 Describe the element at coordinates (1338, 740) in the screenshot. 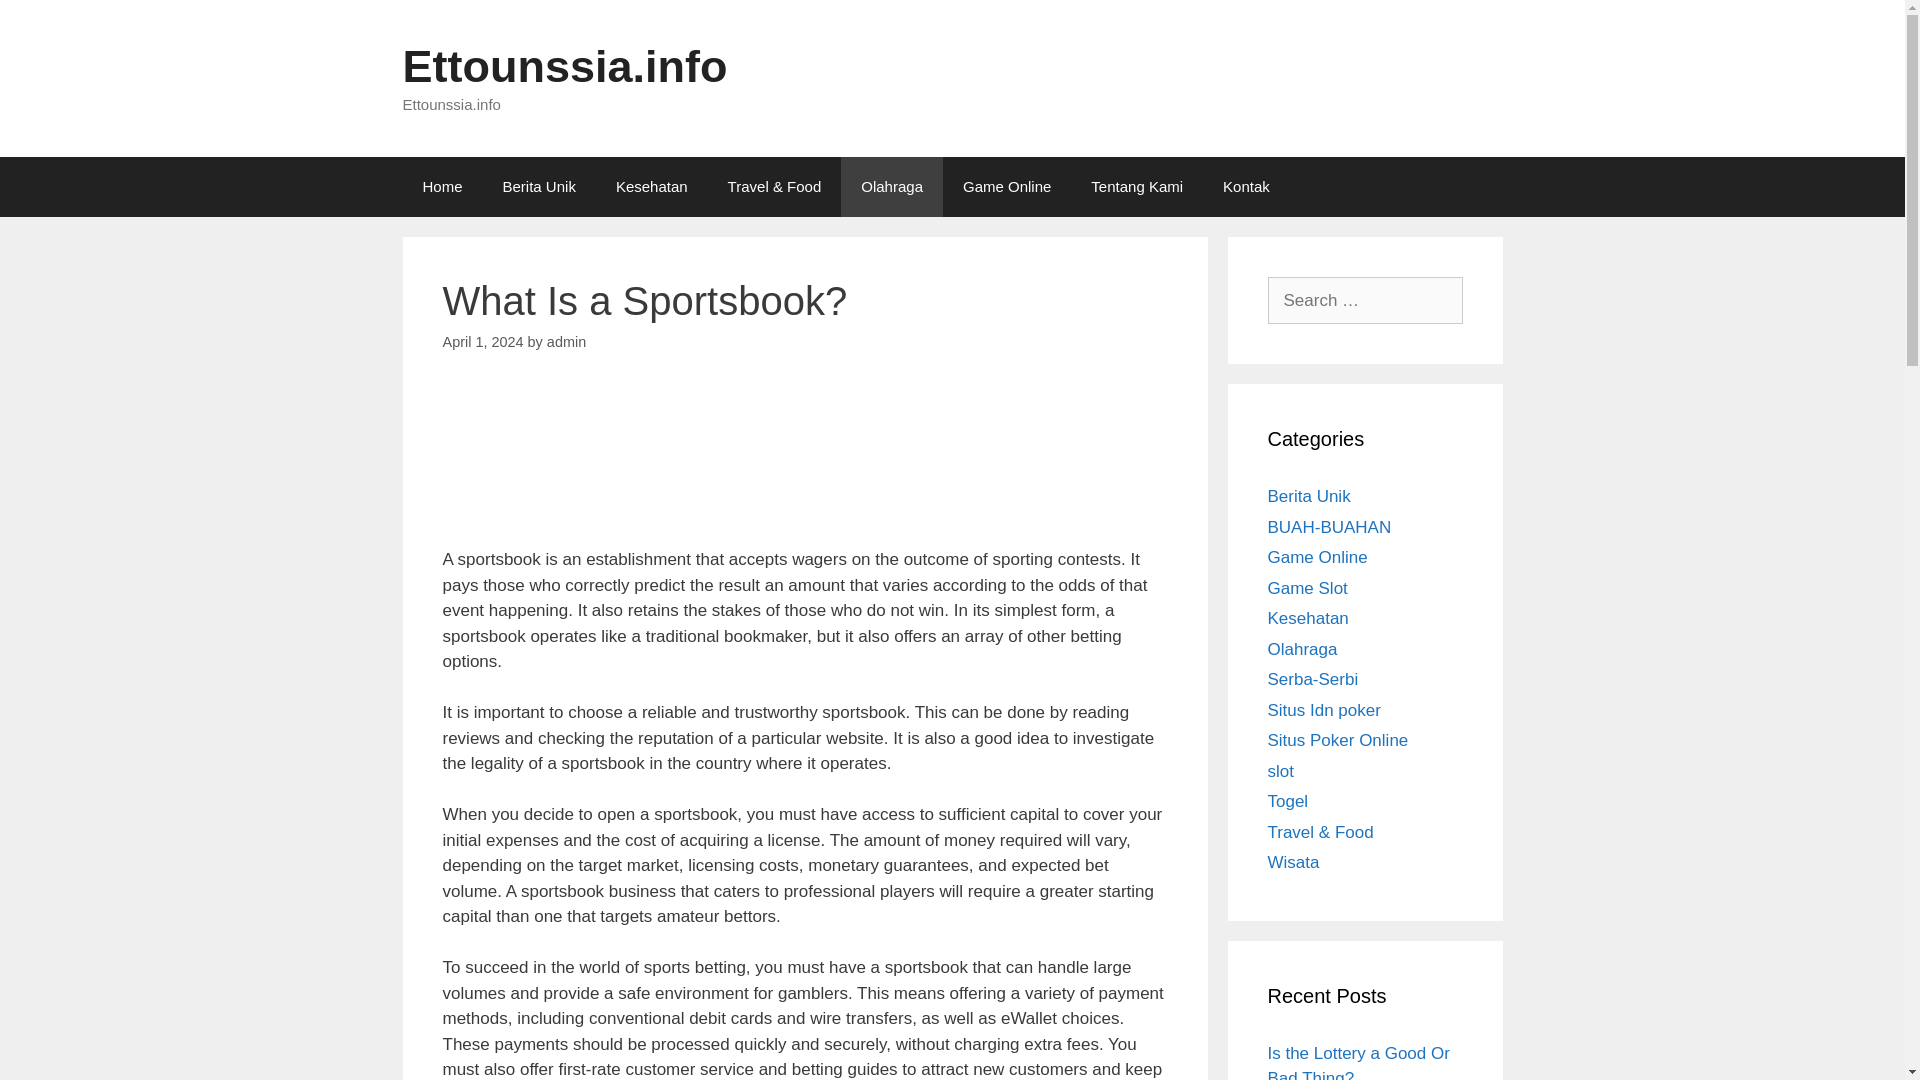

I see `Situs Poker Online` at that location.